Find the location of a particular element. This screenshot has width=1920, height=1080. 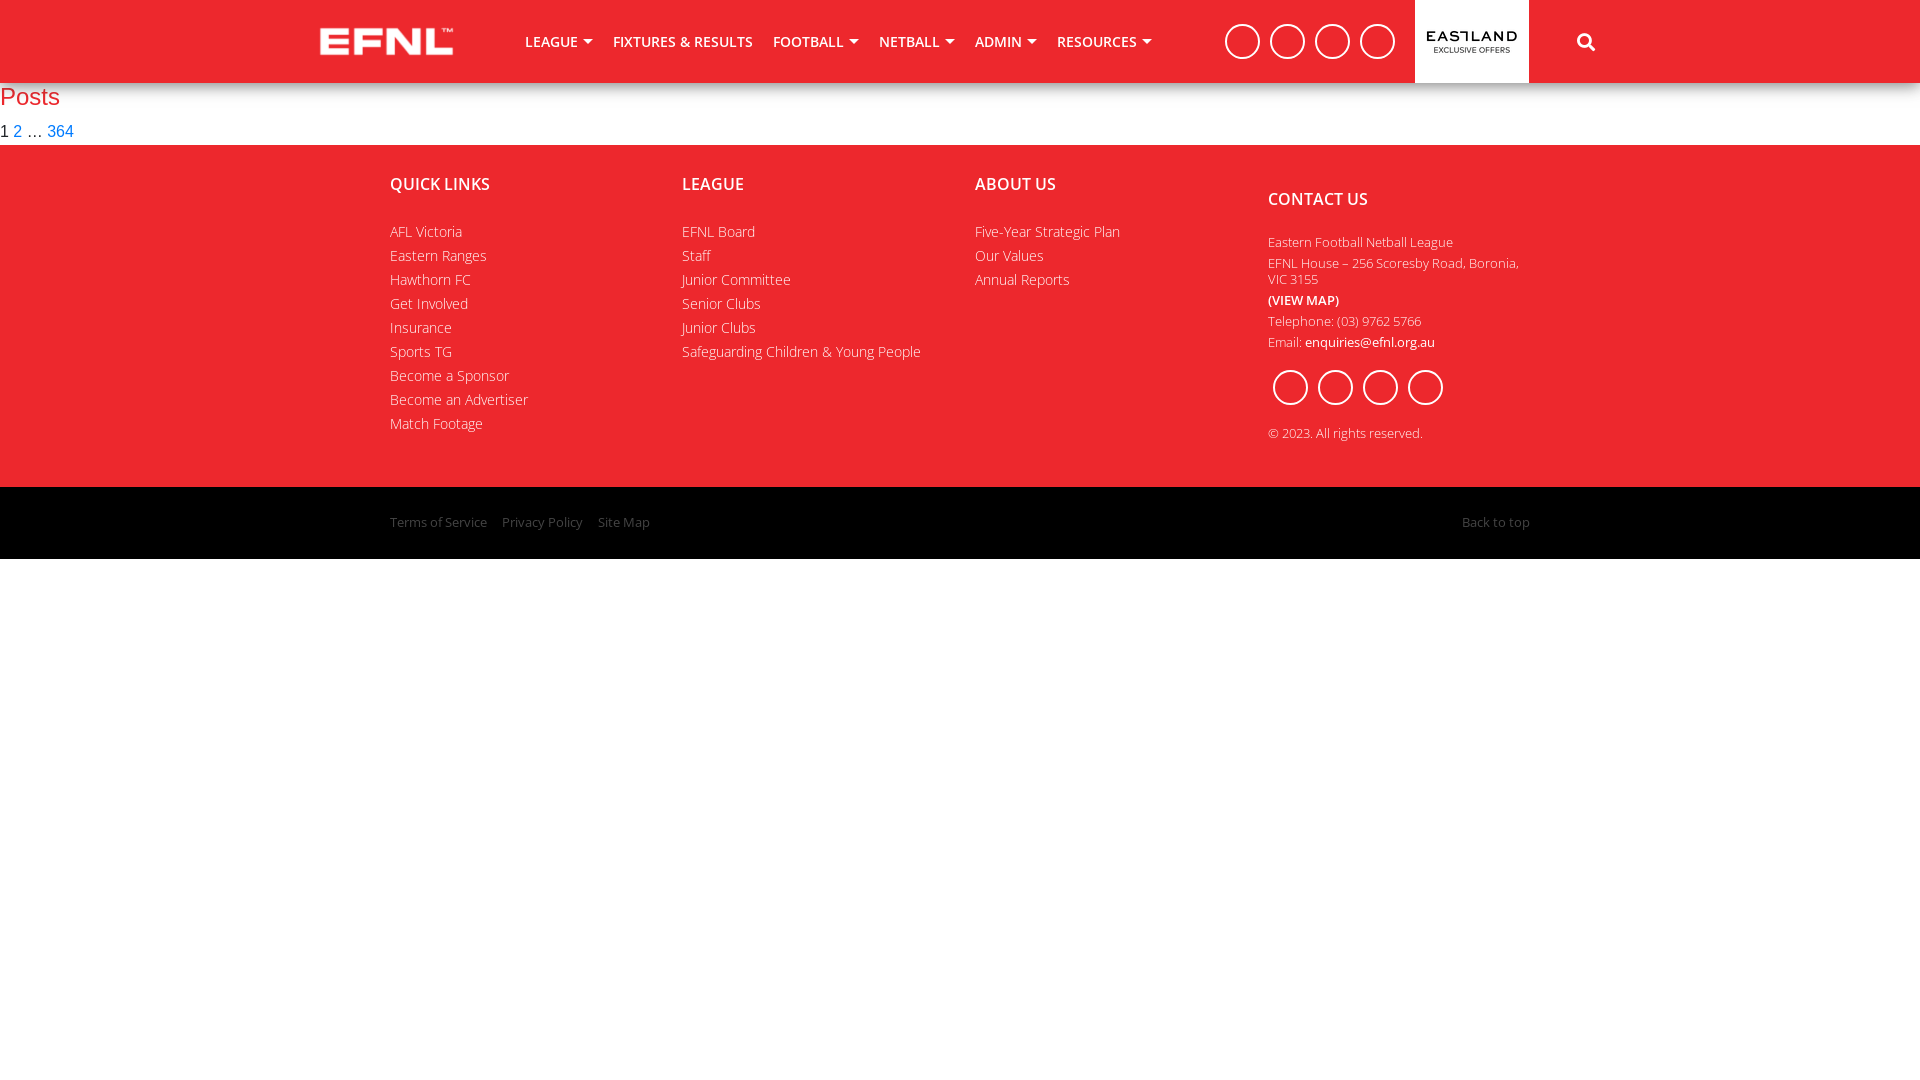

Terms of Service is located at coordinates (438, 522).